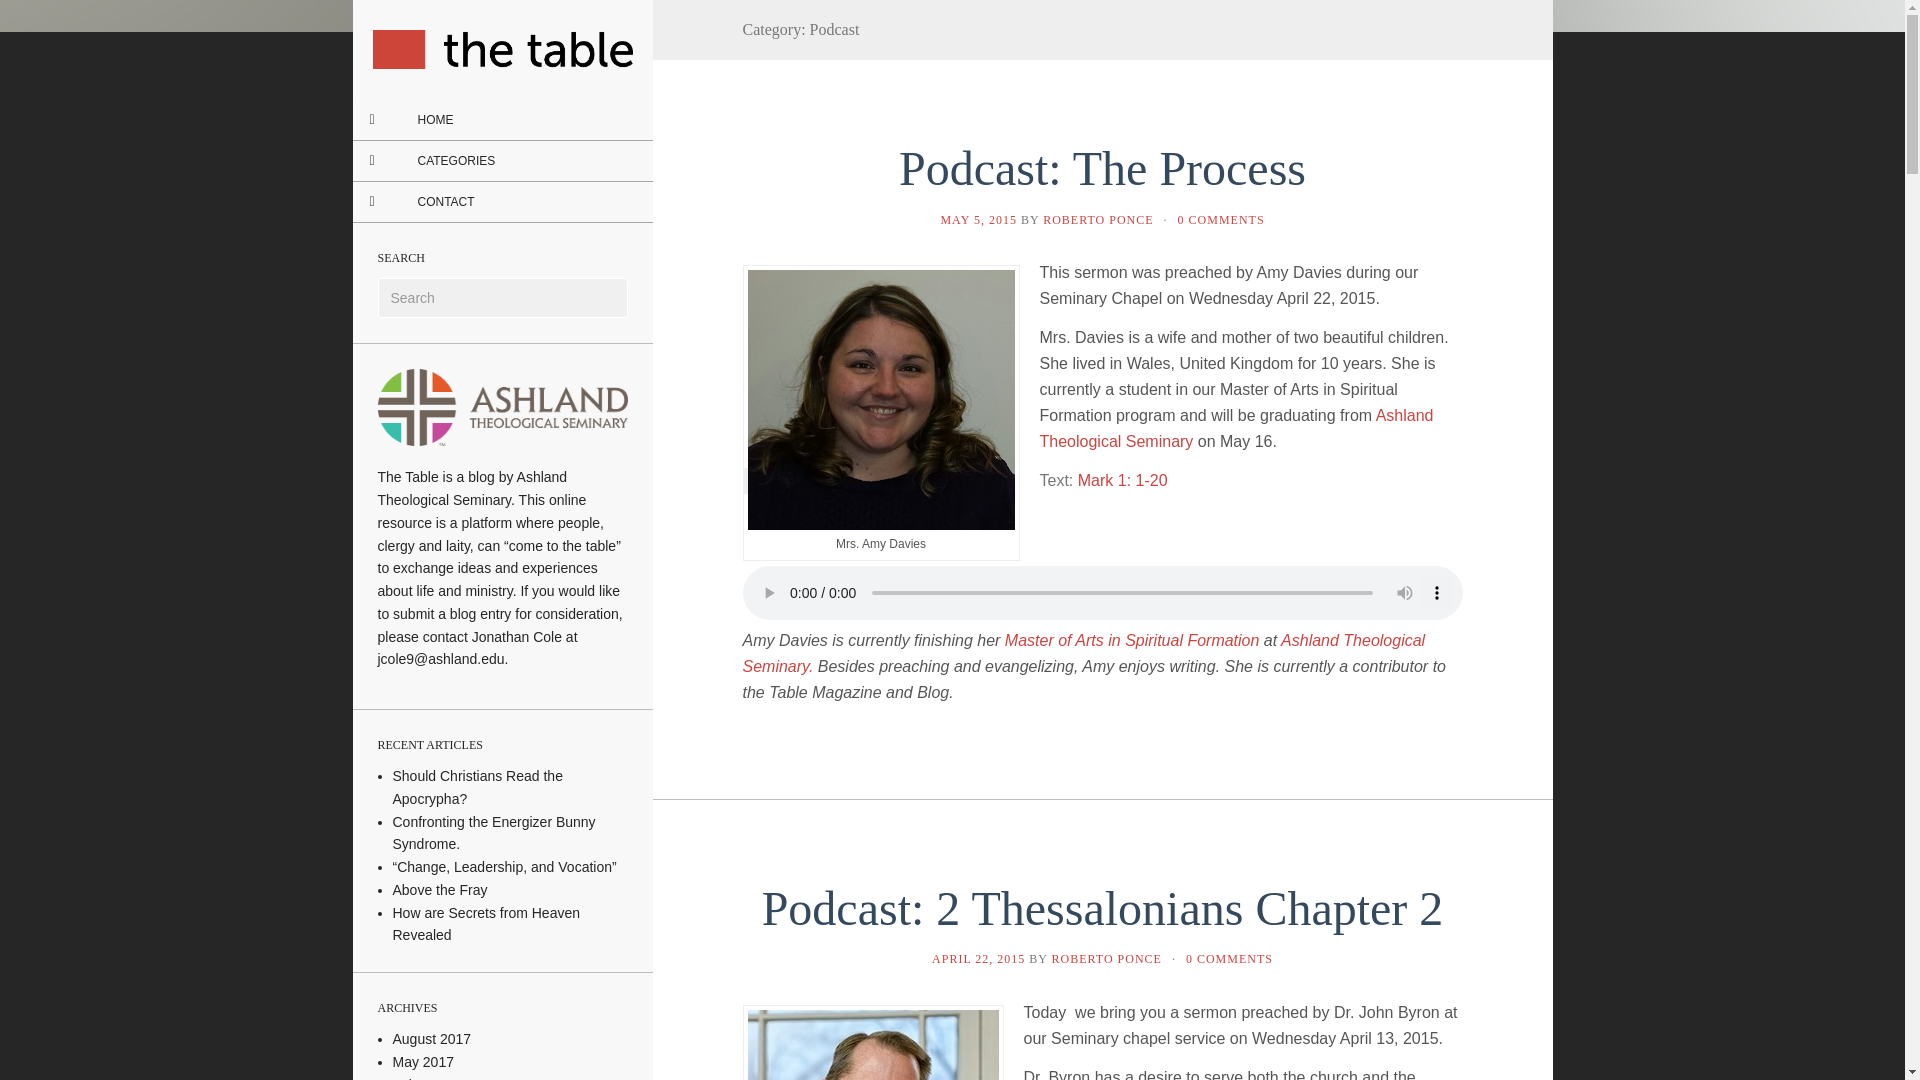 This screenshot has width=1920, height=1080. I want to click on HOME, so click(434, 120).